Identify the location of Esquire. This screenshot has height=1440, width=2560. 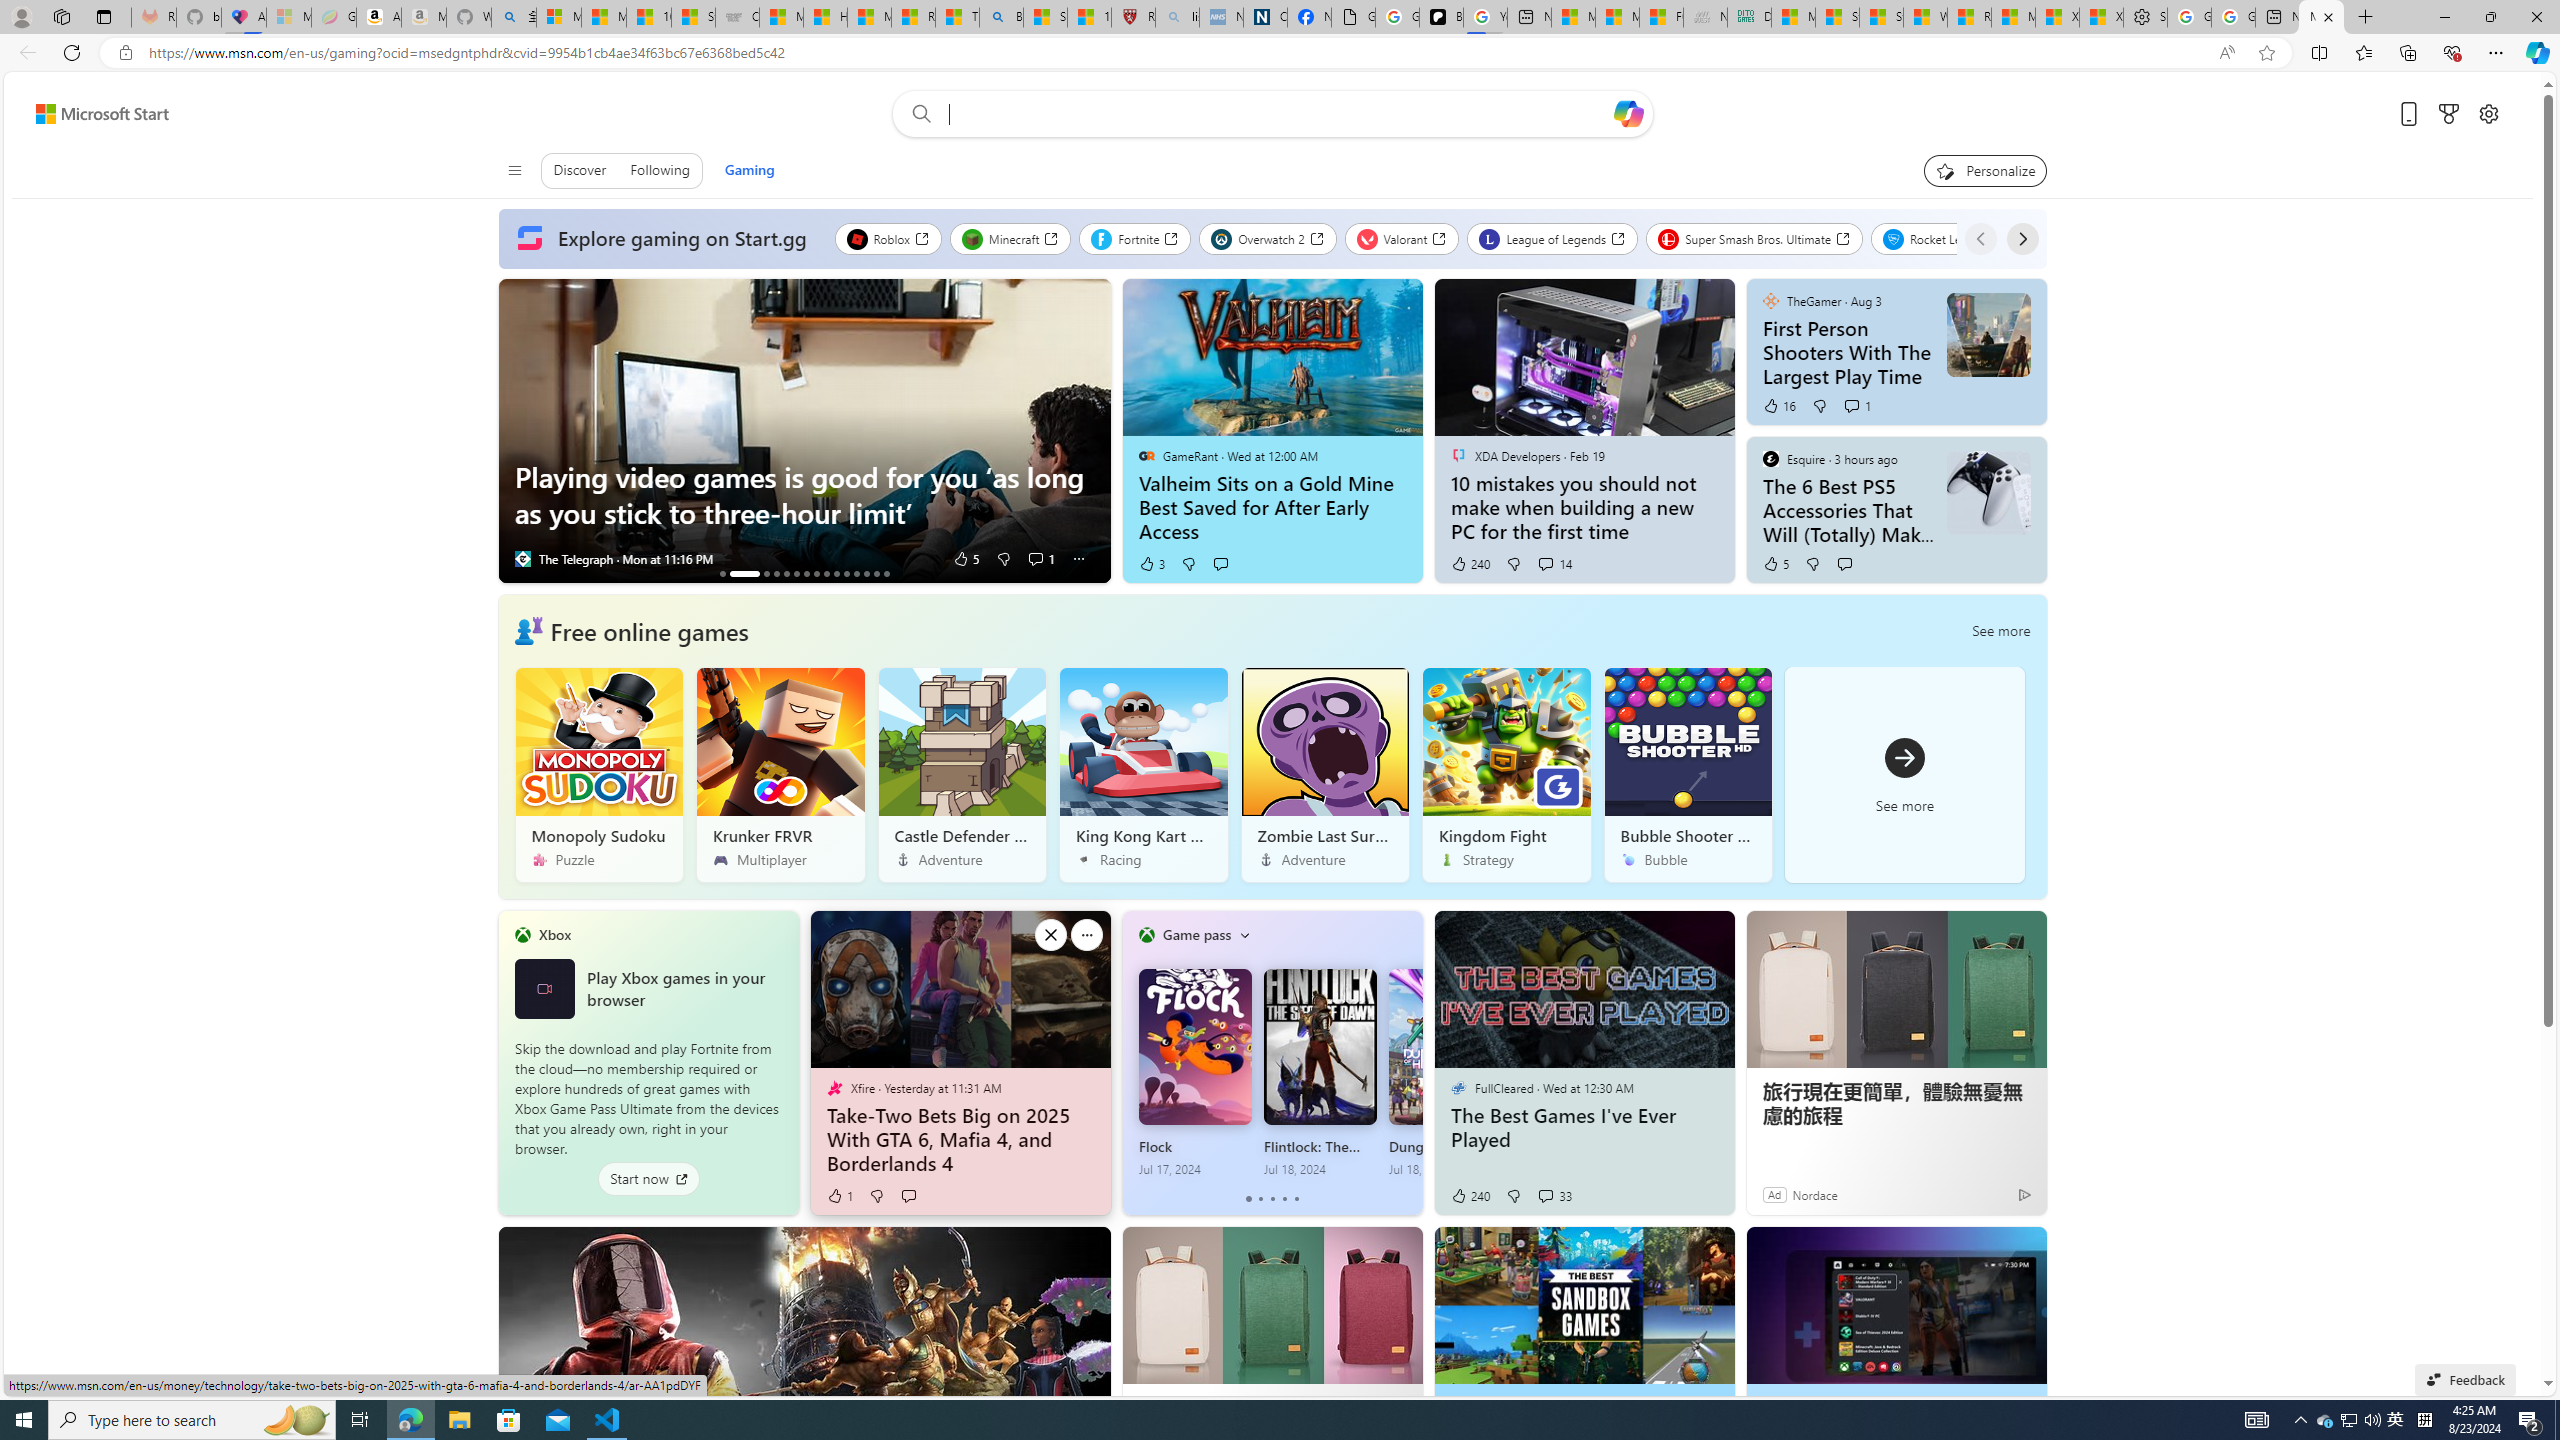
(1770, 458).